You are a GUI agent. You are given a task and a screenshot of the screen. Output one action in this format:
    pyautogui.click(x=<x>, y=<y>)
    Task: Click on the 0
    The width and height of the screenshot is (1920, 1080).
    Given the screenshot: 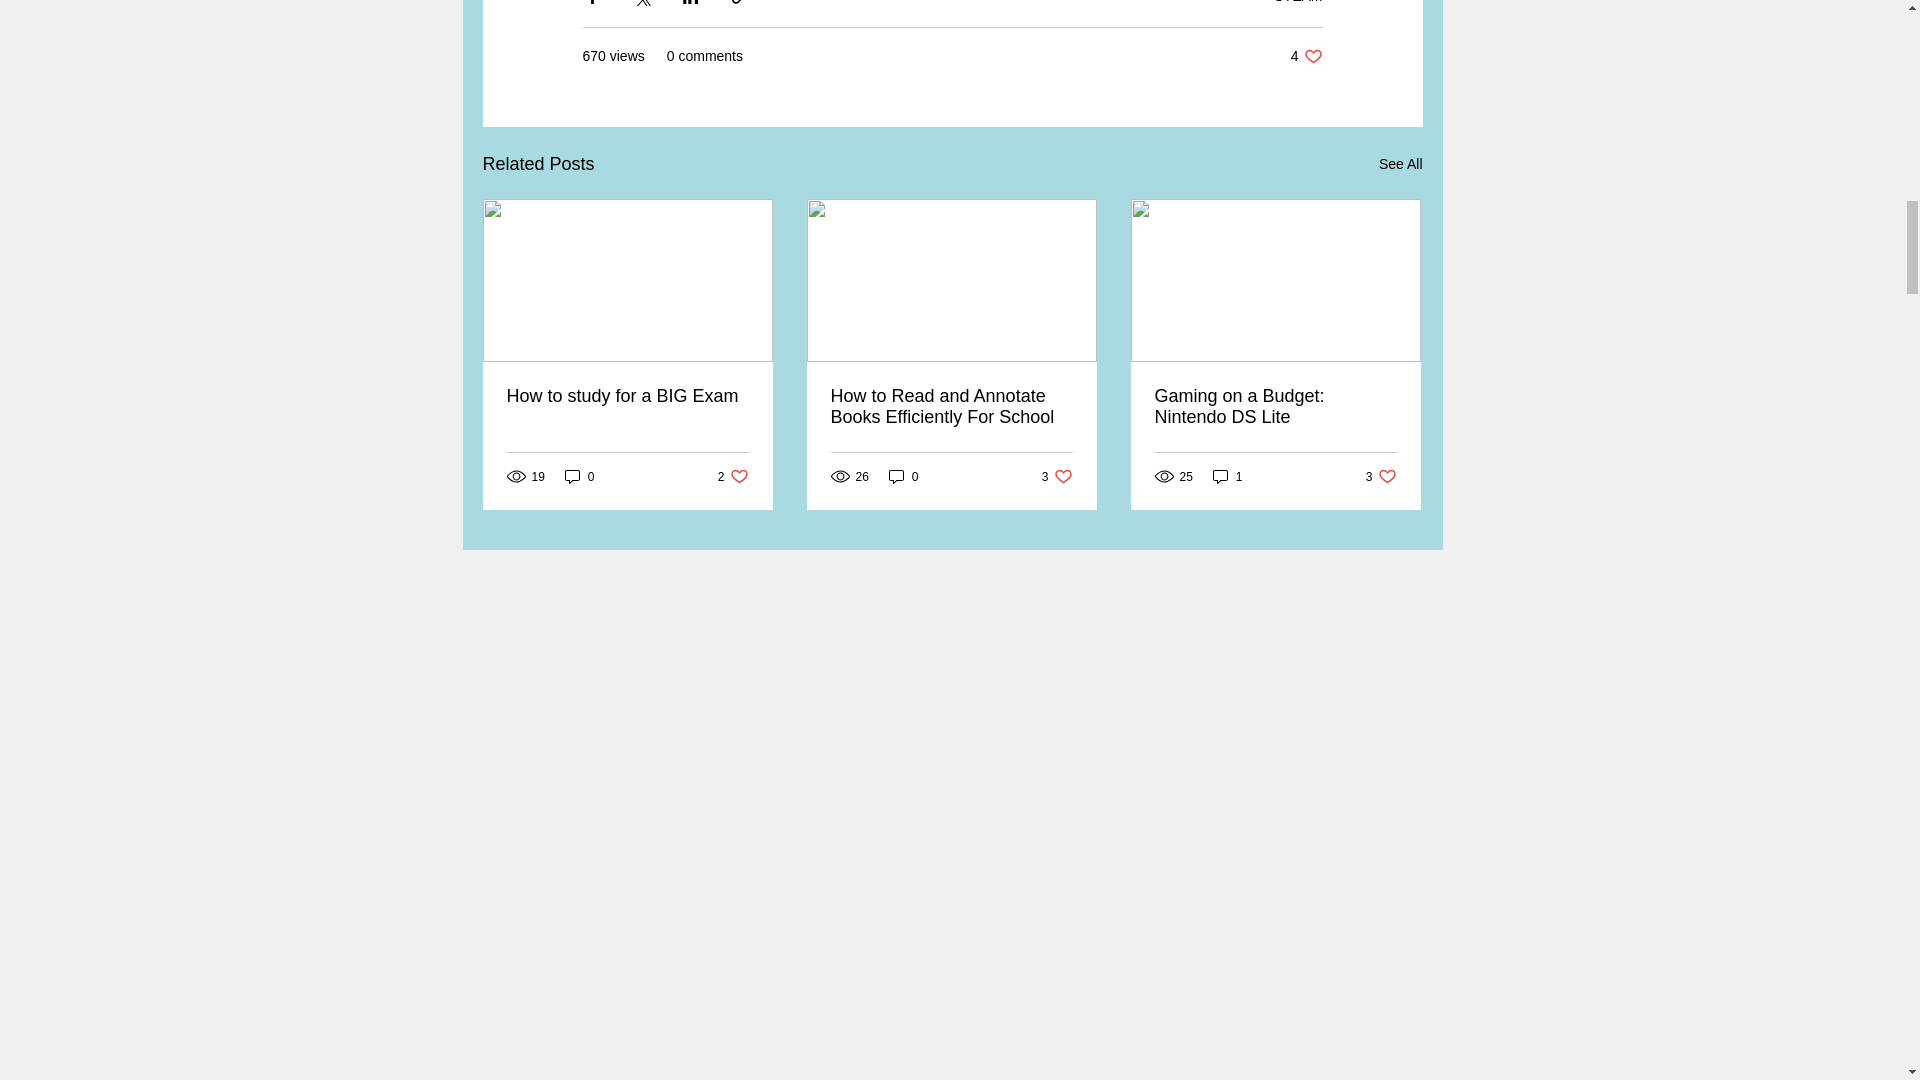 What is the action you would take?
    pyautogui.click(x=1298, y=2)
    